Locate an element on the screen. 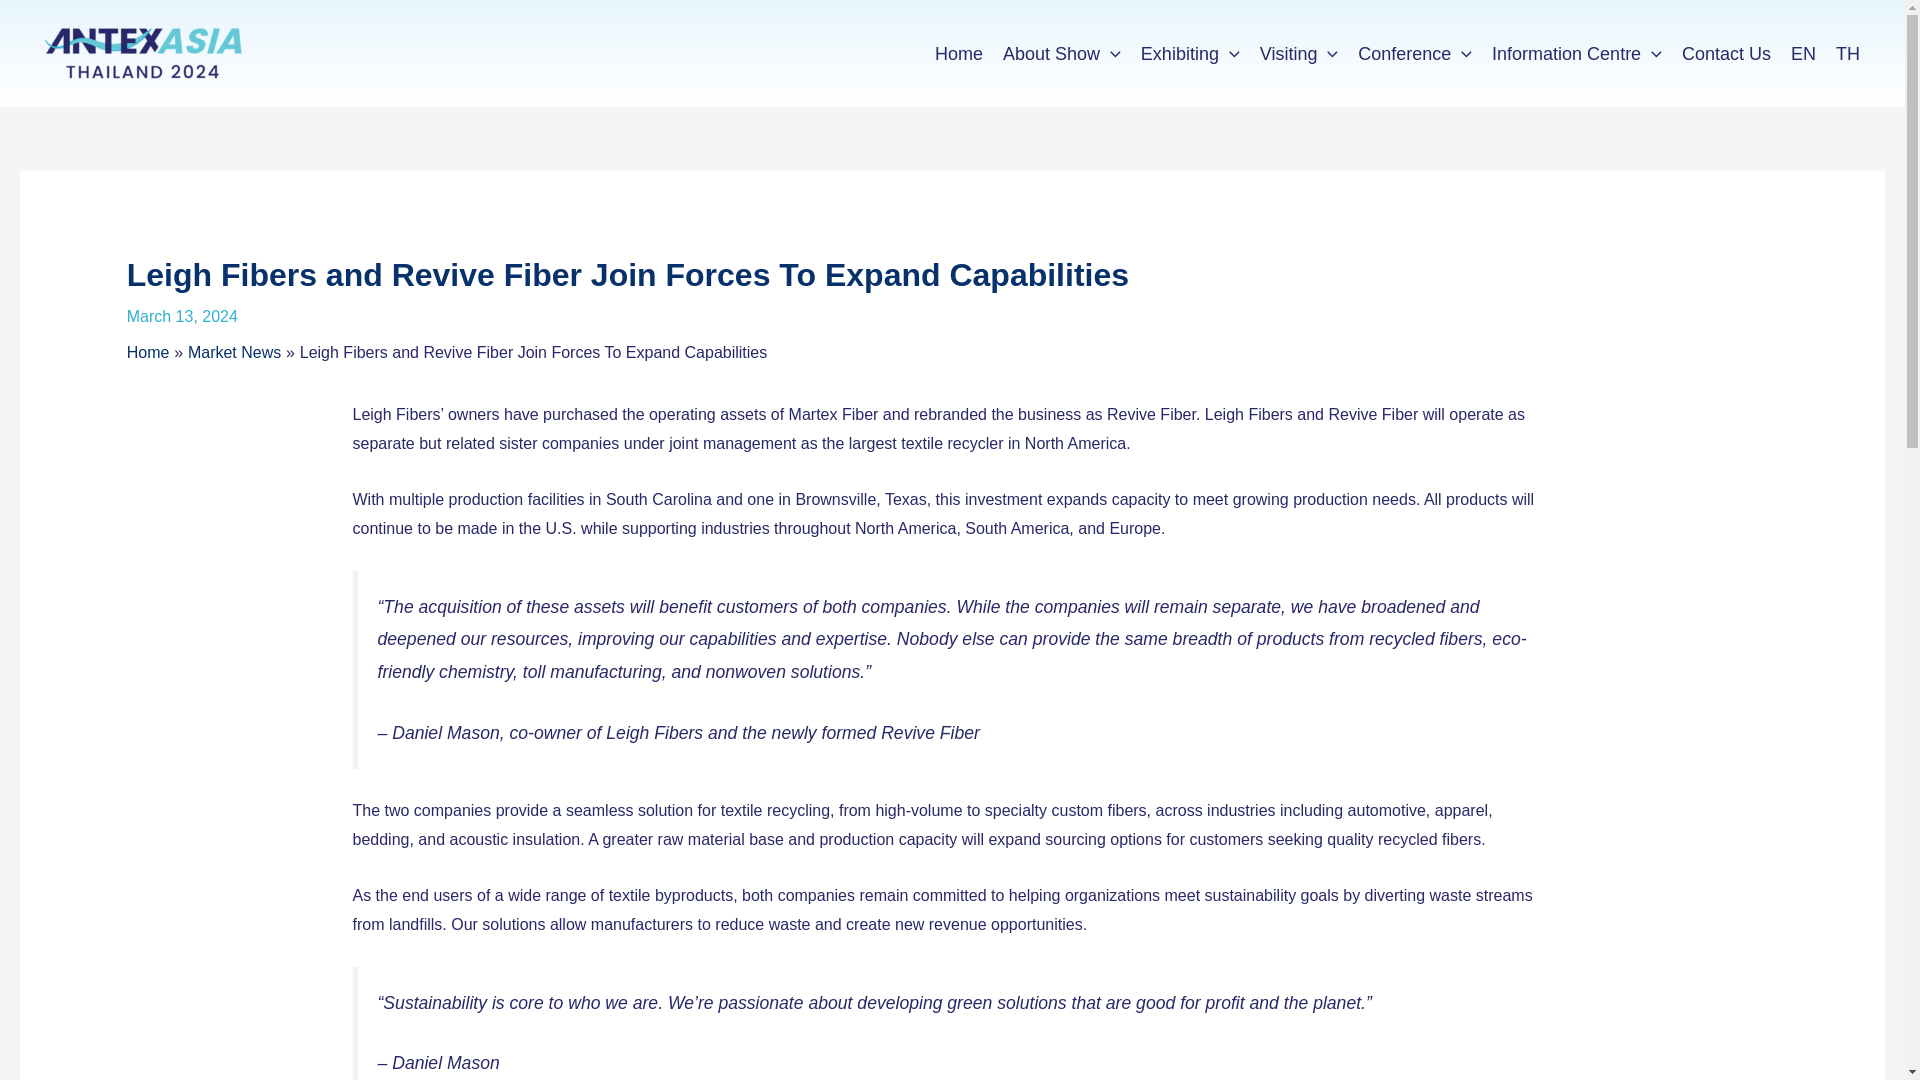  Exhibiting is located at coordinates (1190, 54).